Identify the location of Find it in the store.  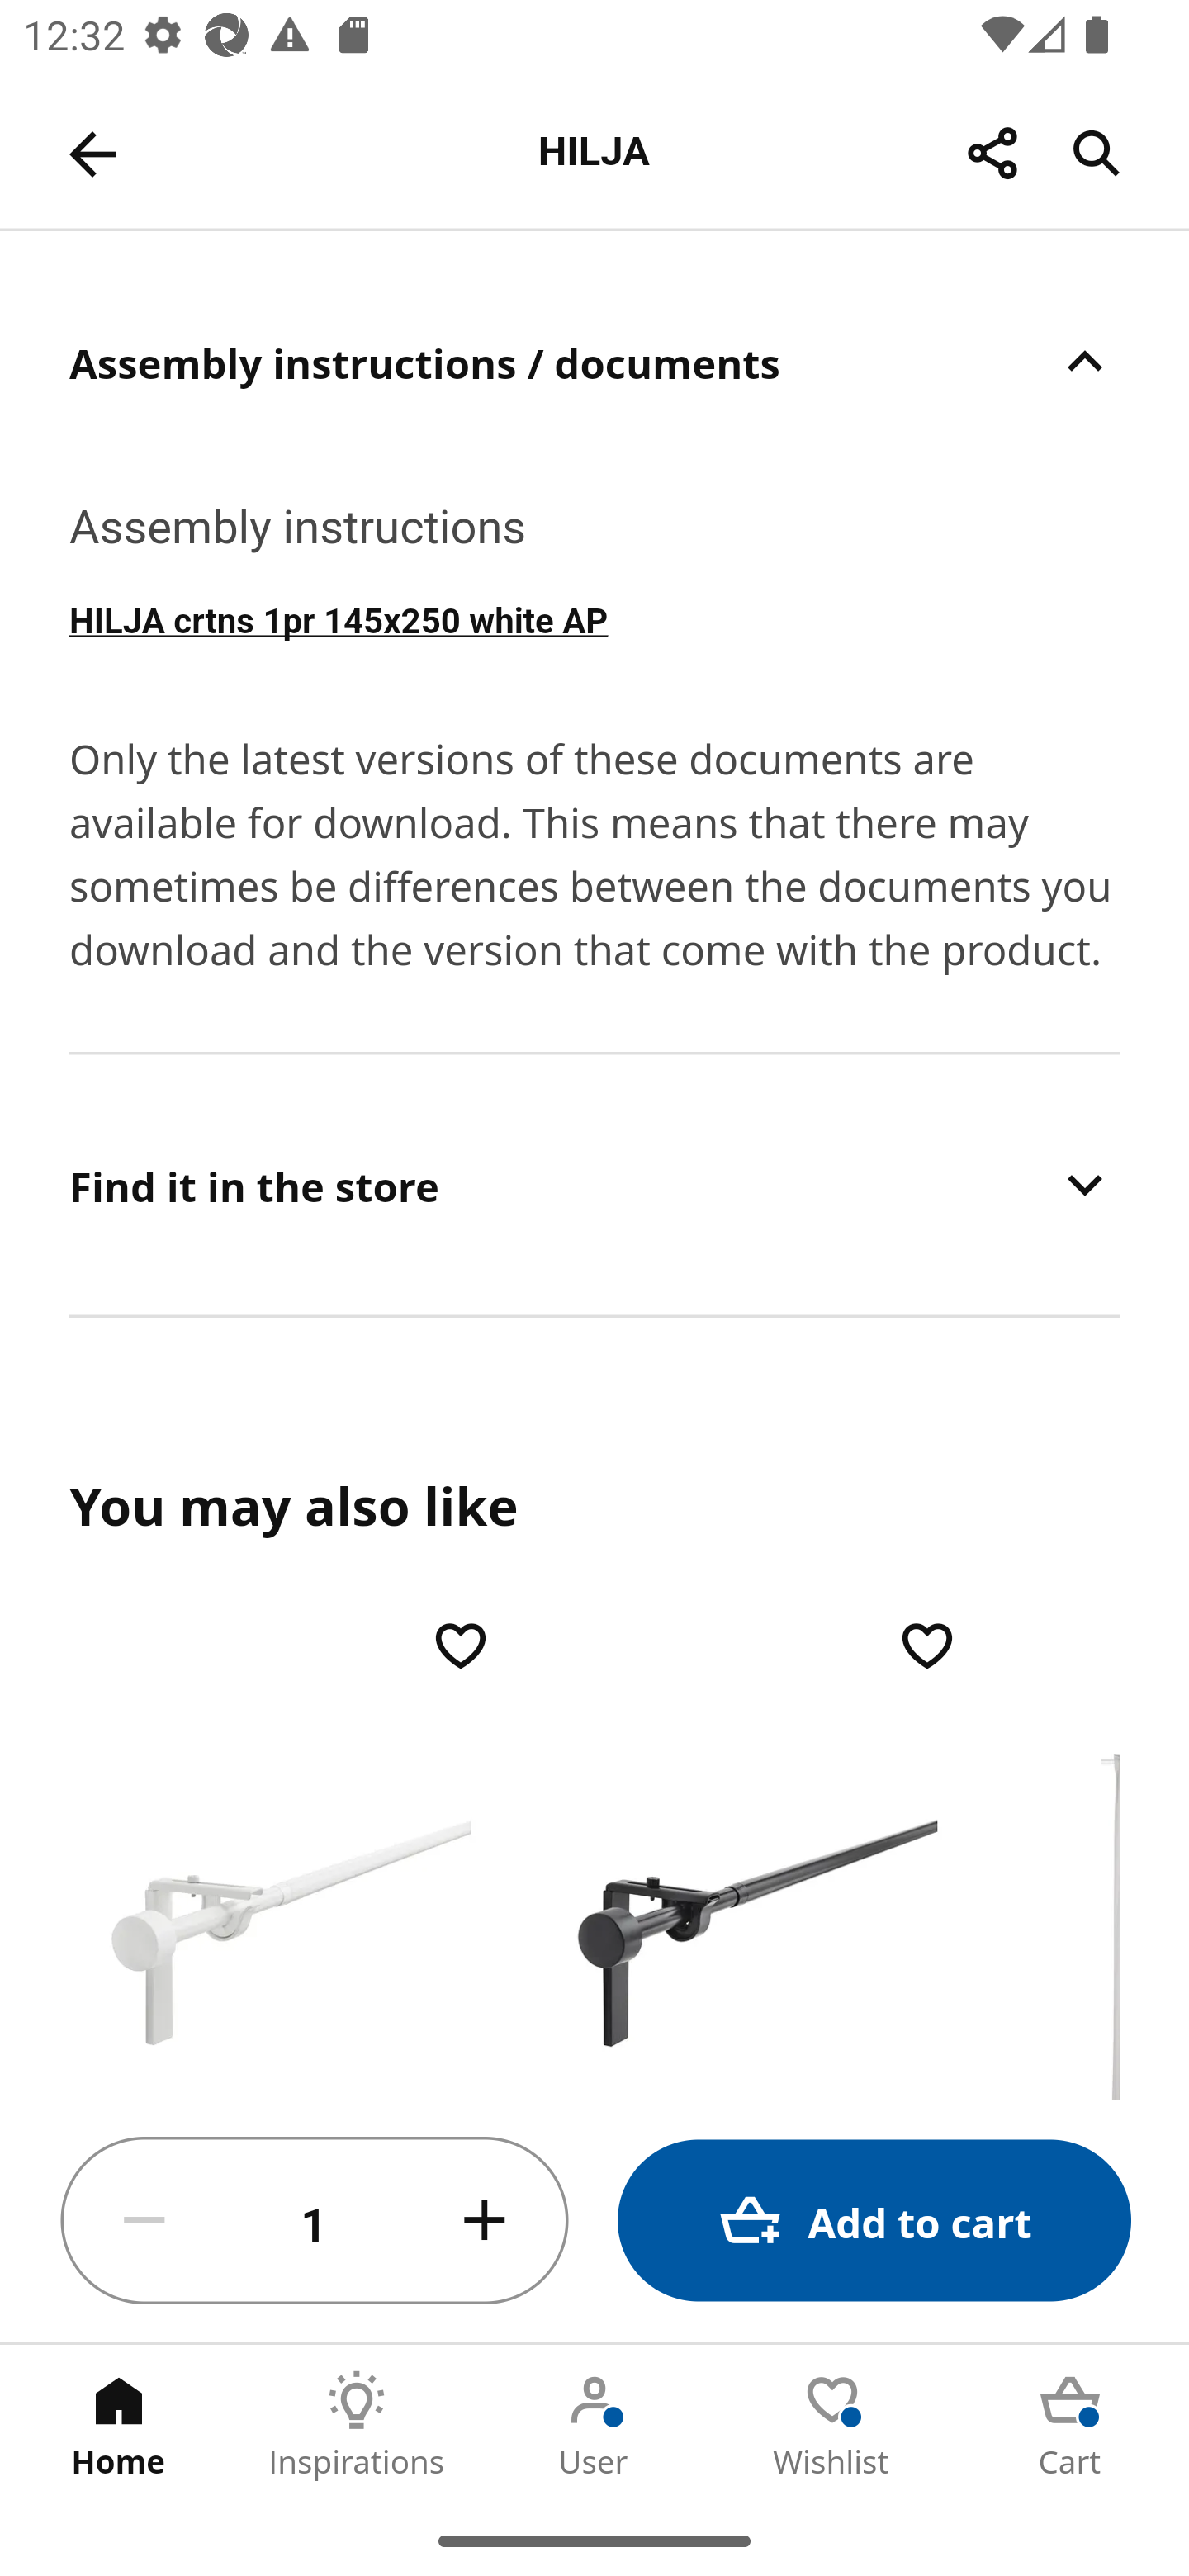
(594, 1185).